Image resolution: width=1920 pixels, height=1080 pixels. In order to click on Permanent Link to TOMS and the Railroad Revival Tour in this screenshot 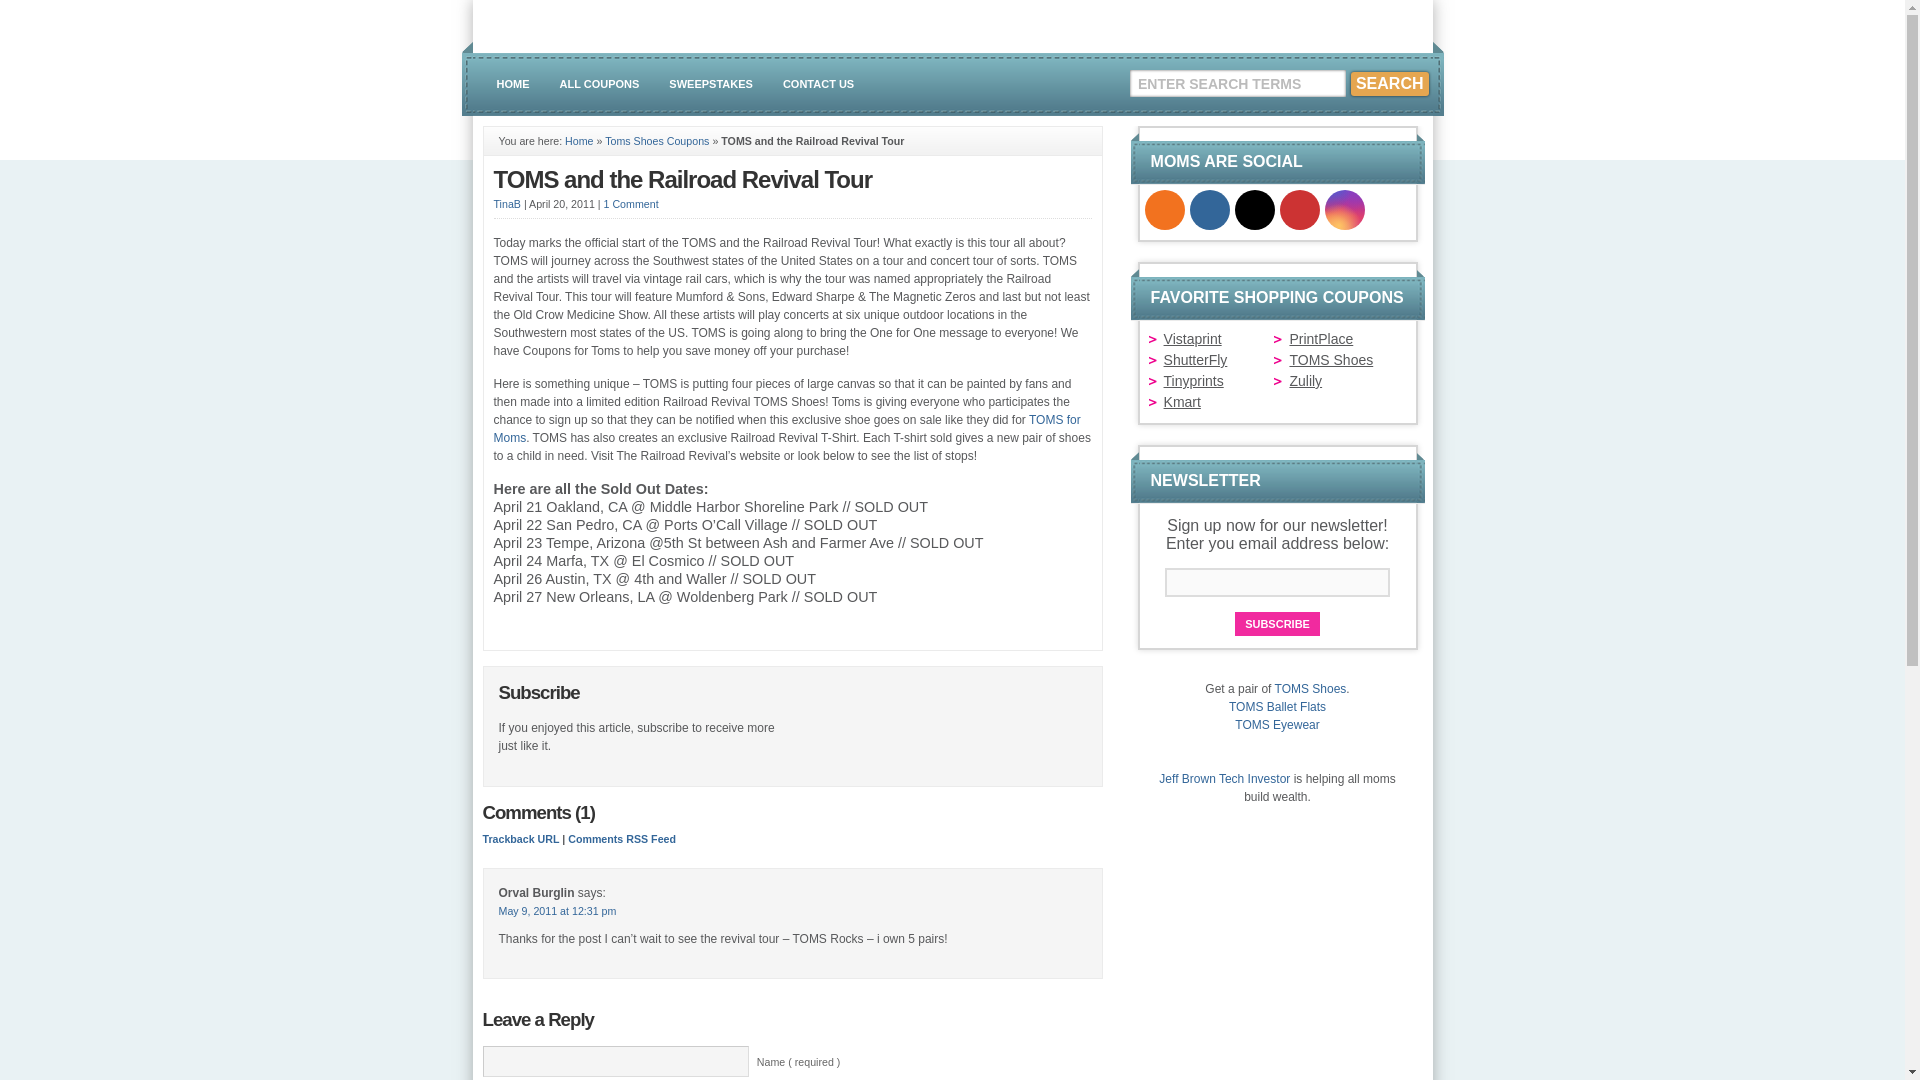, I will do `click(683, 180)`.